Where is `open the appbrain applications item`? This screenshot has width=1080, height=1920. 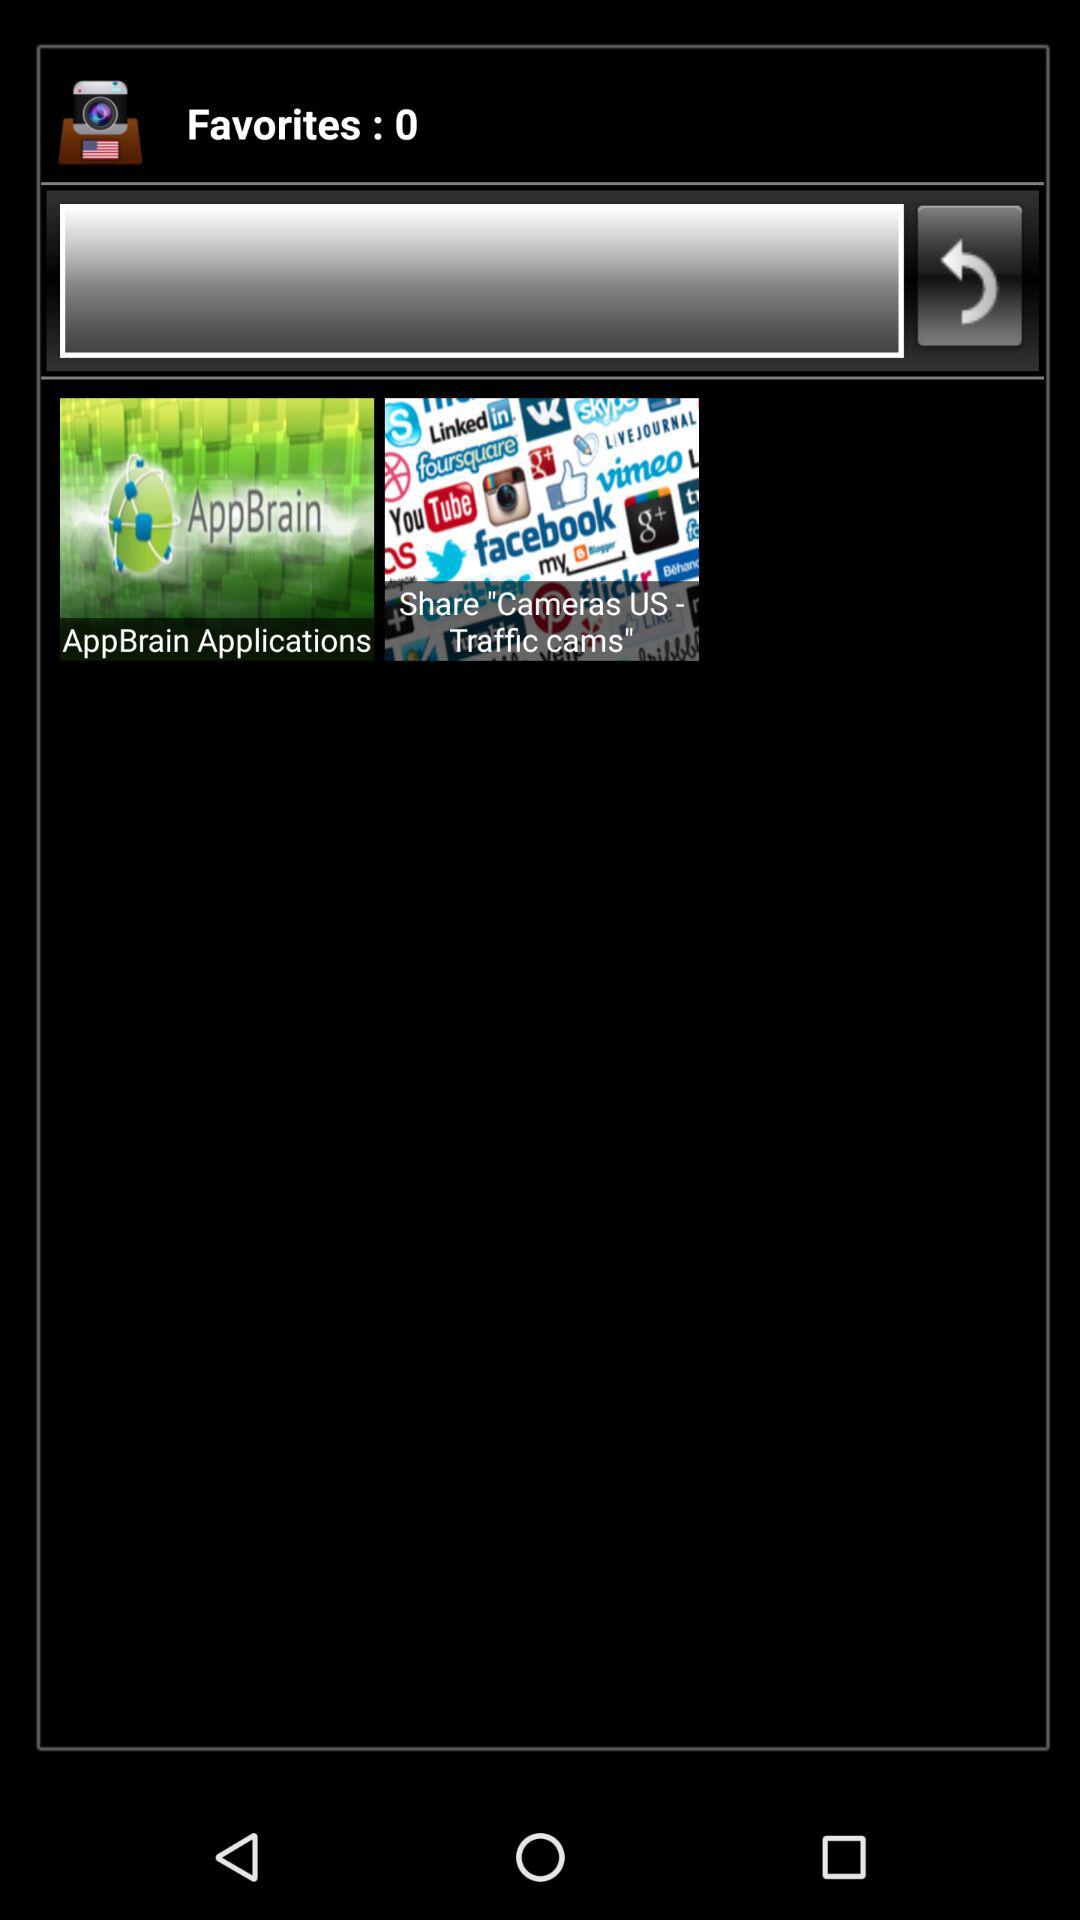
open the appbrain applications item is located at coordinates (217, 639).